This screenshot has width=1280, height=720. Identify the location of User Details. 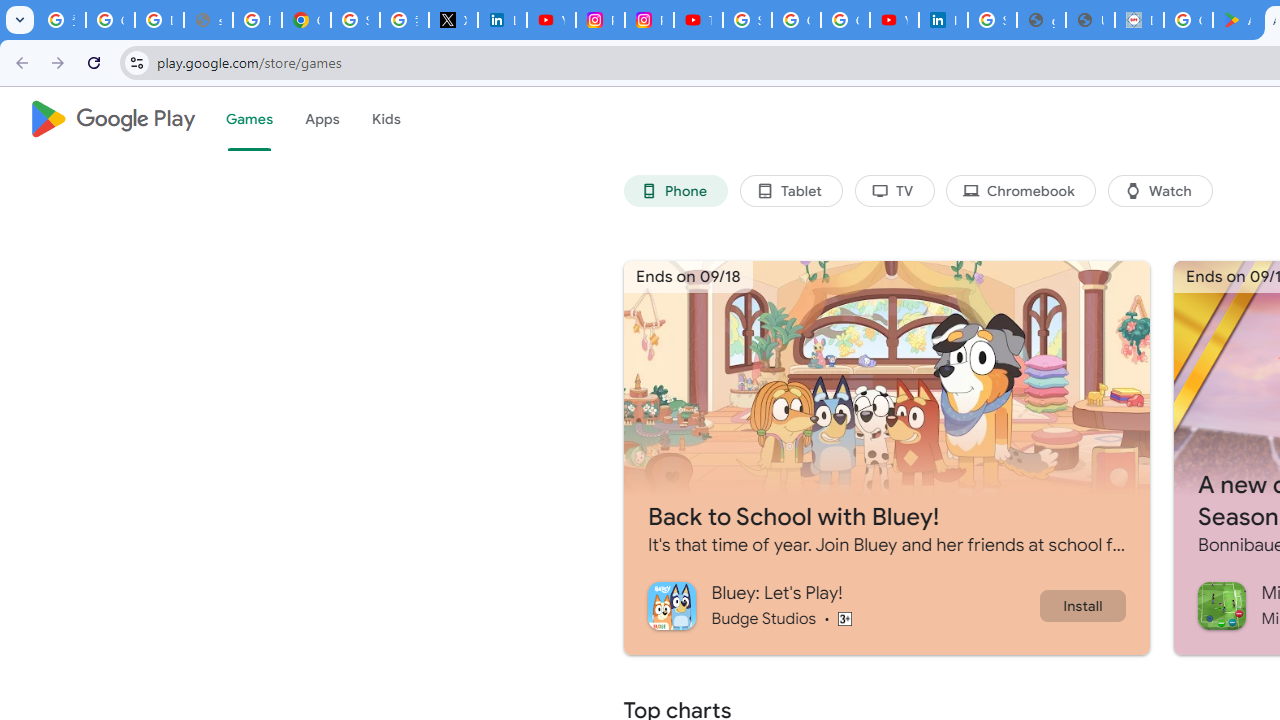
(1090, 20).